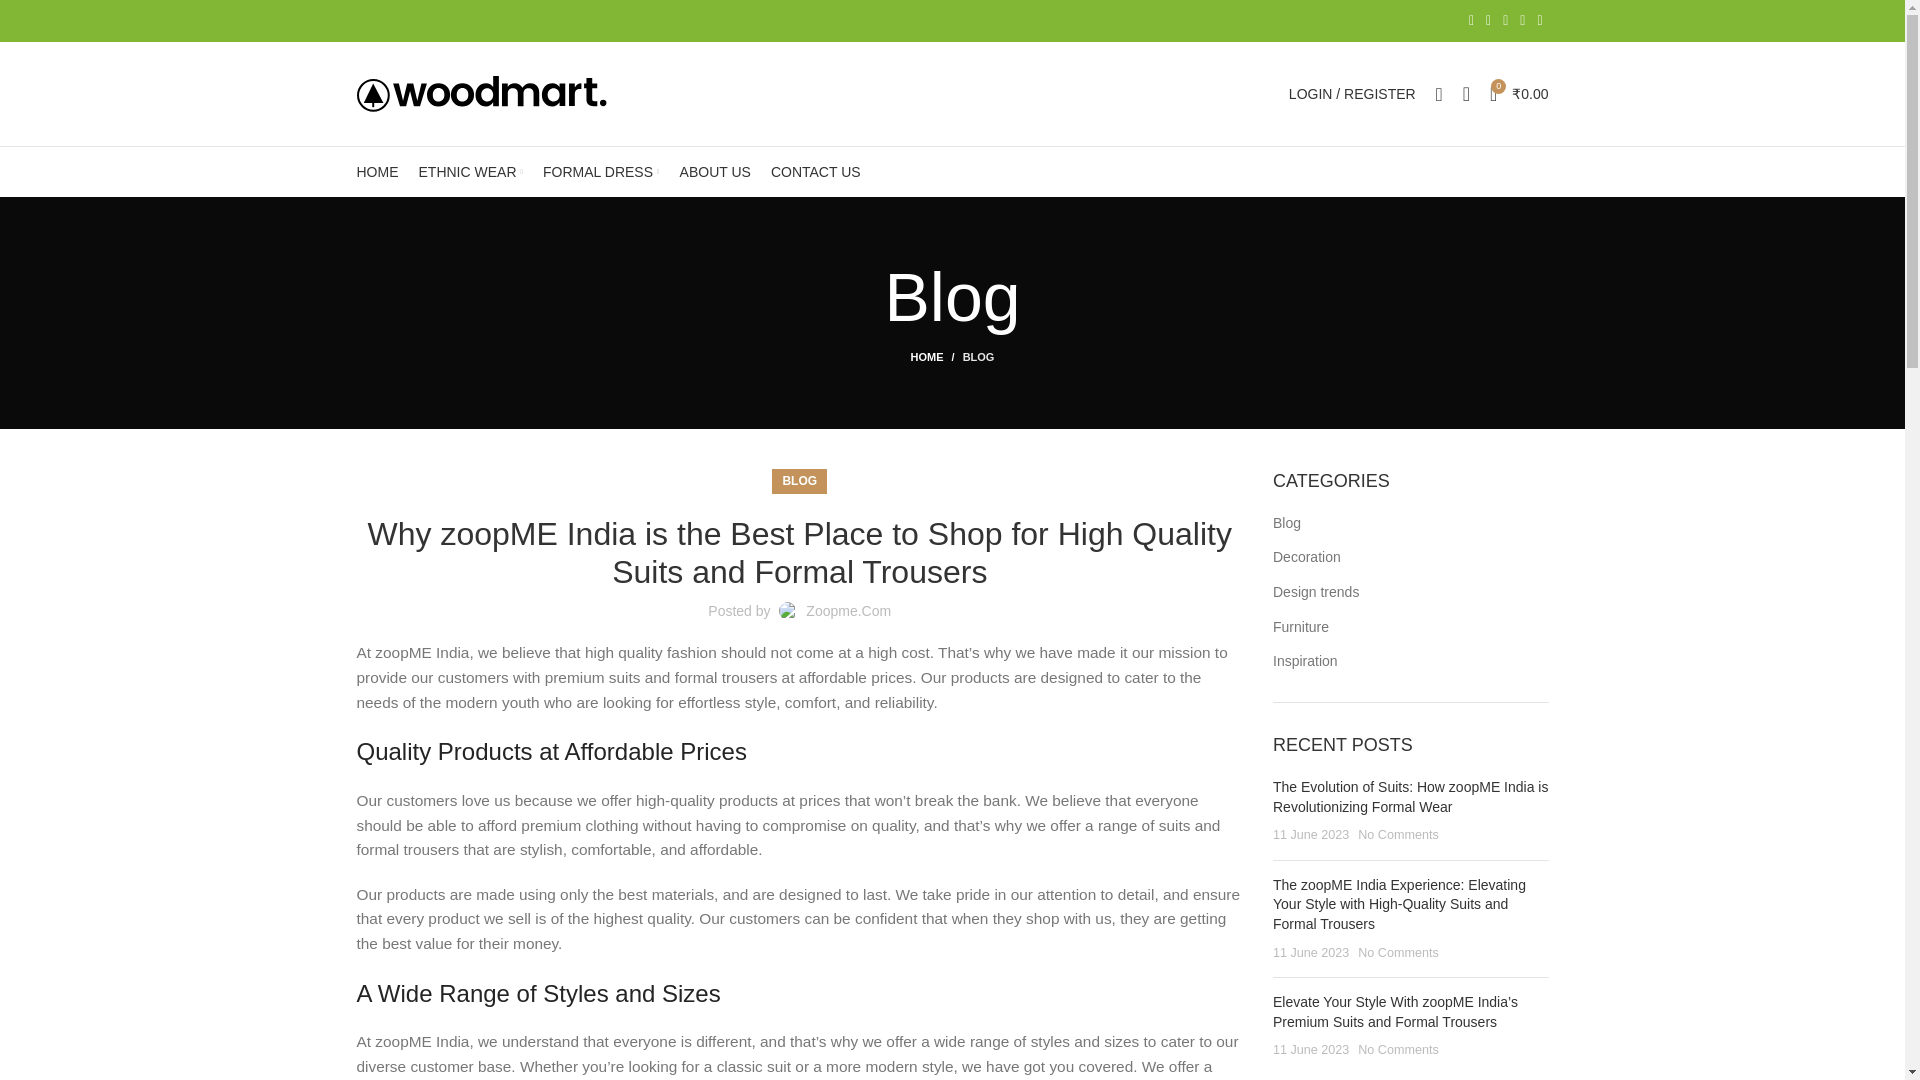 The image size is (1920, 1080). What do you see at coordinates (715, 172) in the screenshot?
I see `ABOUT US` at bounding box center [715, 172].